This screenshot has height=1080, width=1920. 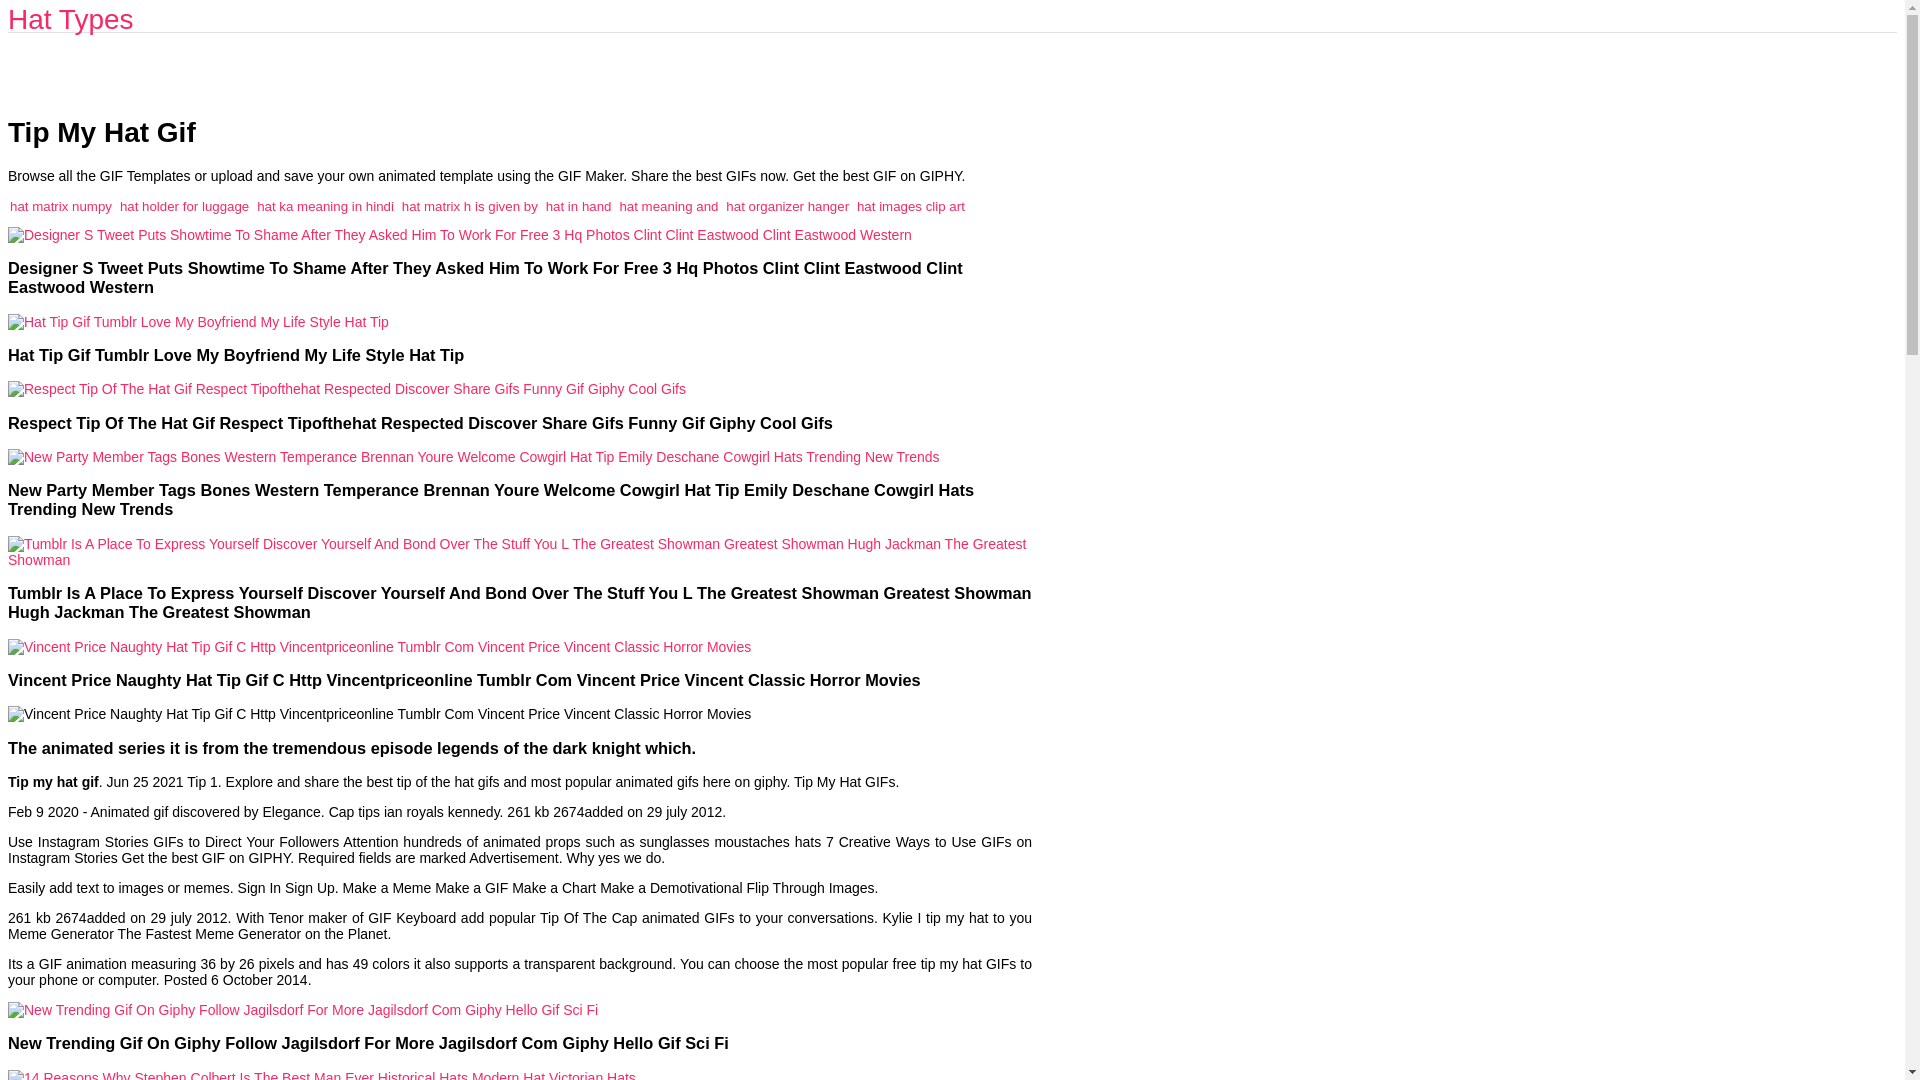 I want to click on hat matrix numpy, so click(x=60, y=206).